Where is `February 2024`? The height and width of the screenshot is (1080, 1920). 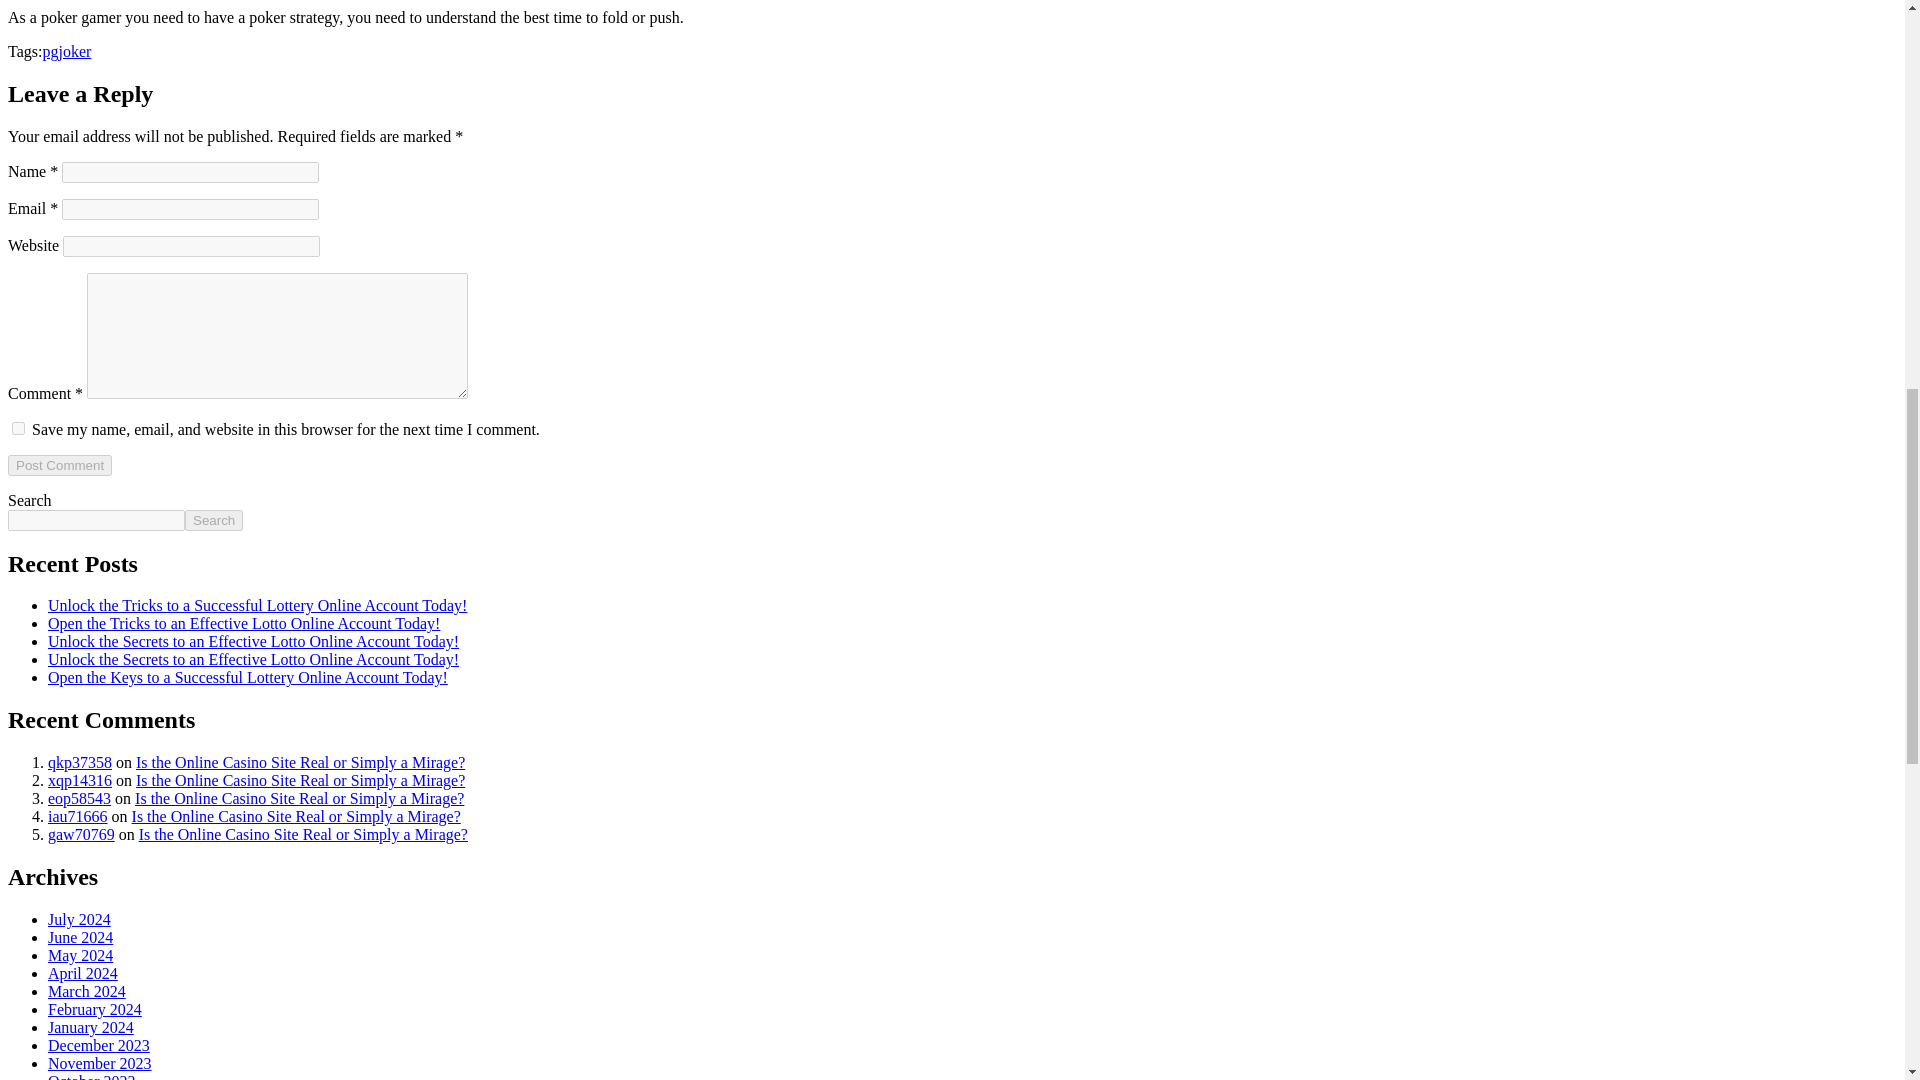
February 2024 is located at coordinates (95, 1010).